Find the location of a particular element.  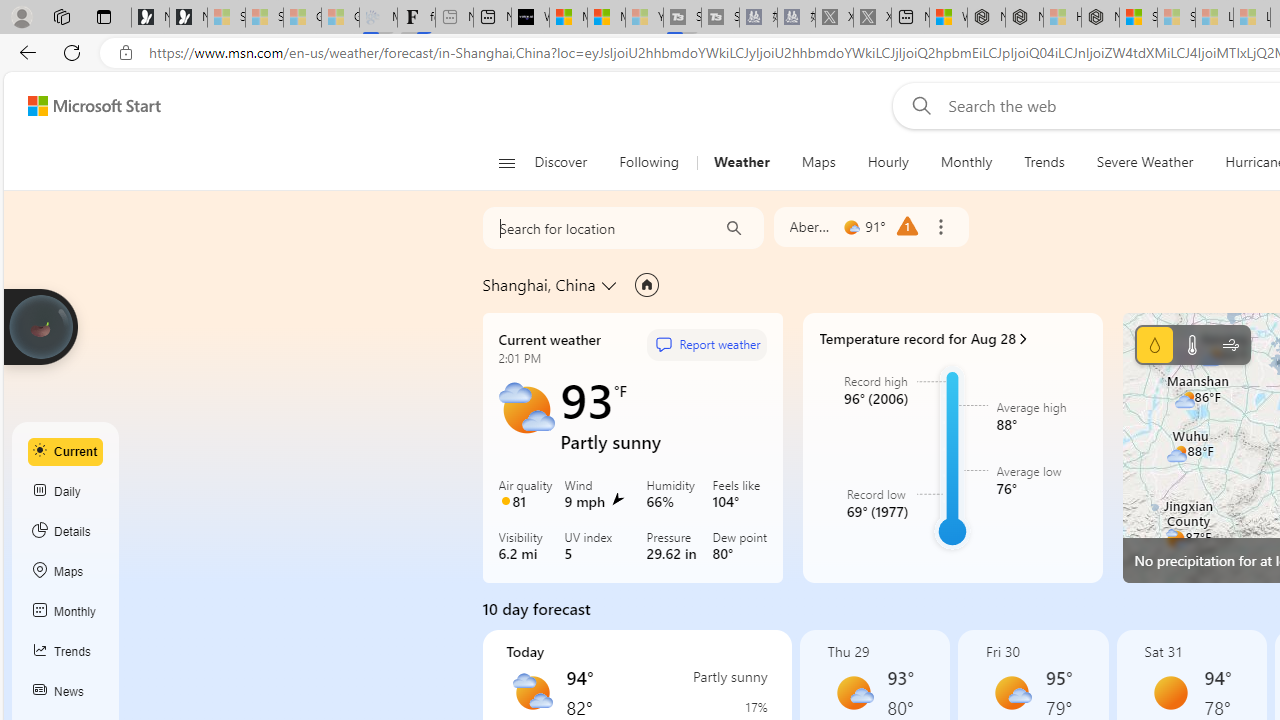

Trends is located at coordinates (66, 652).